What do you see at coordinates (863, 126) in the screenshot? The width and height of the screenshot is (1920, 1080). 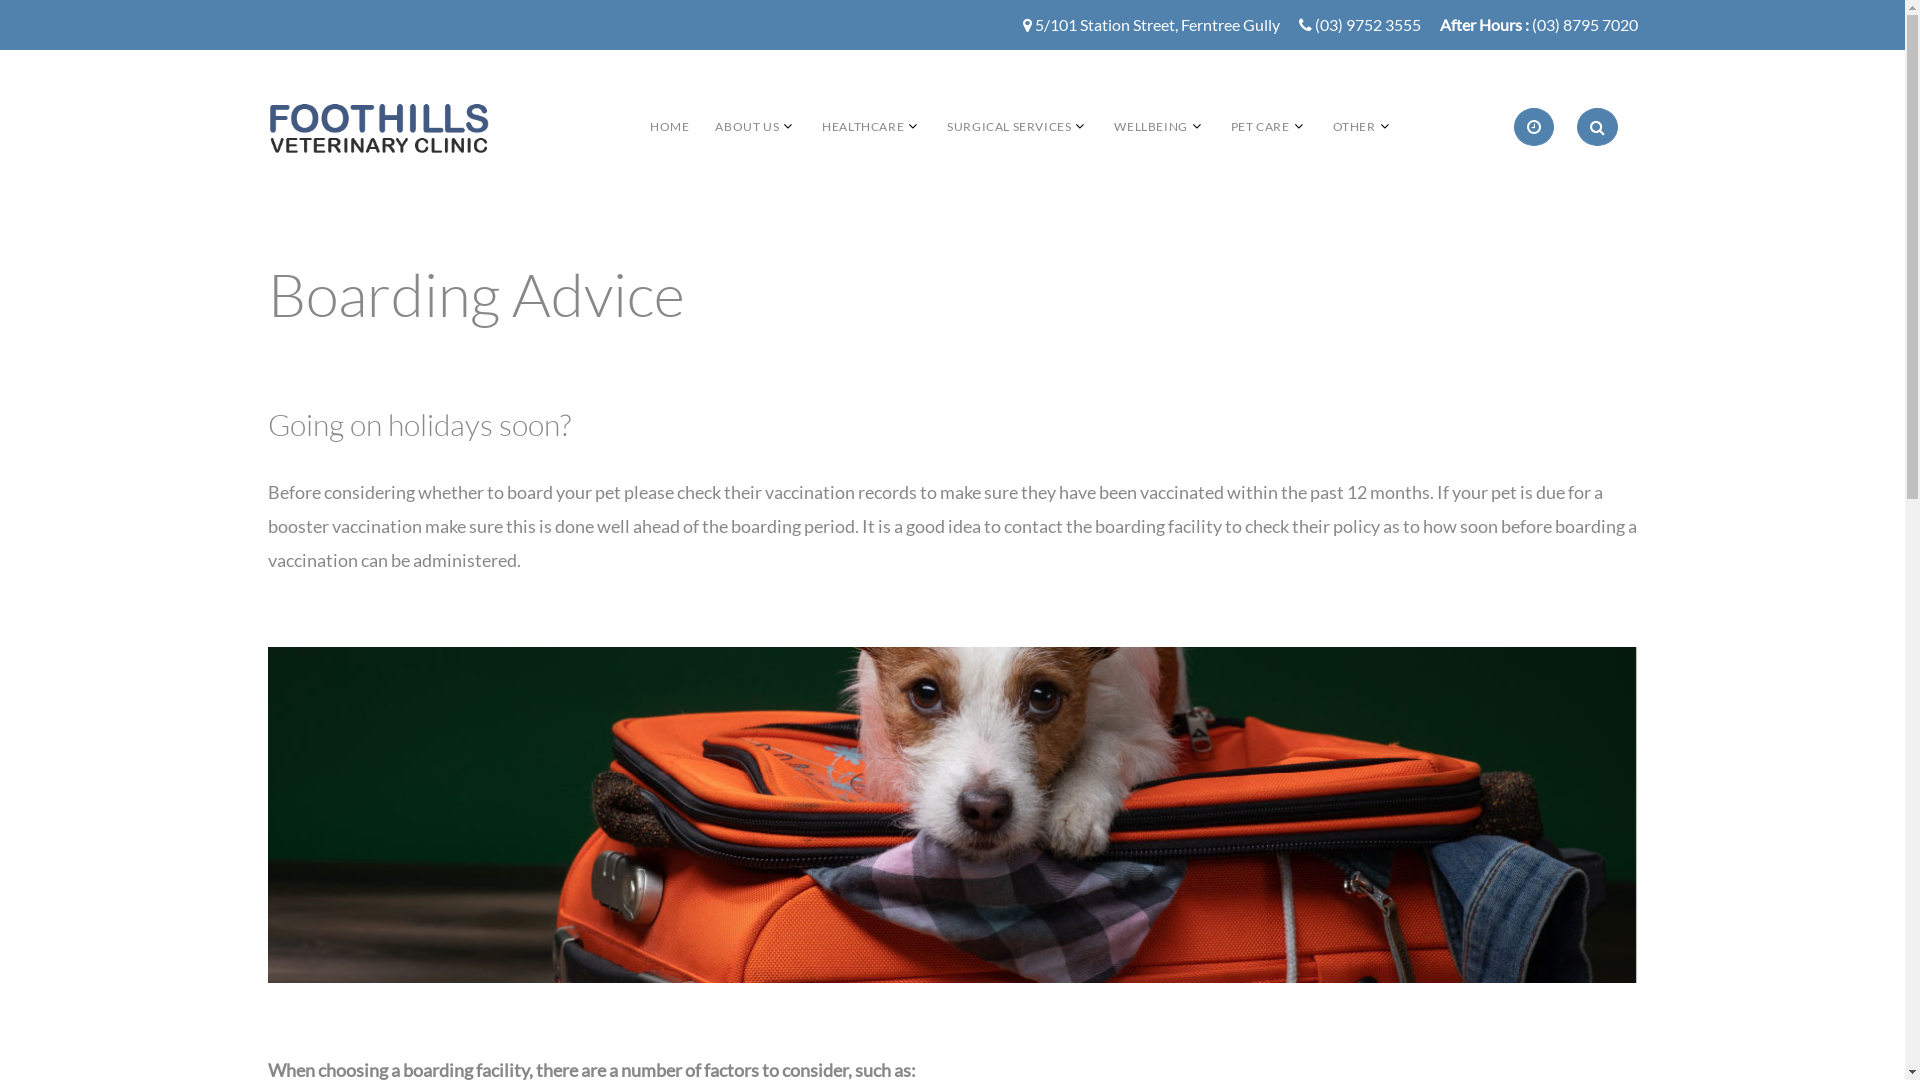 I see `HEALTHCARE` at bounding box center [863, 126].